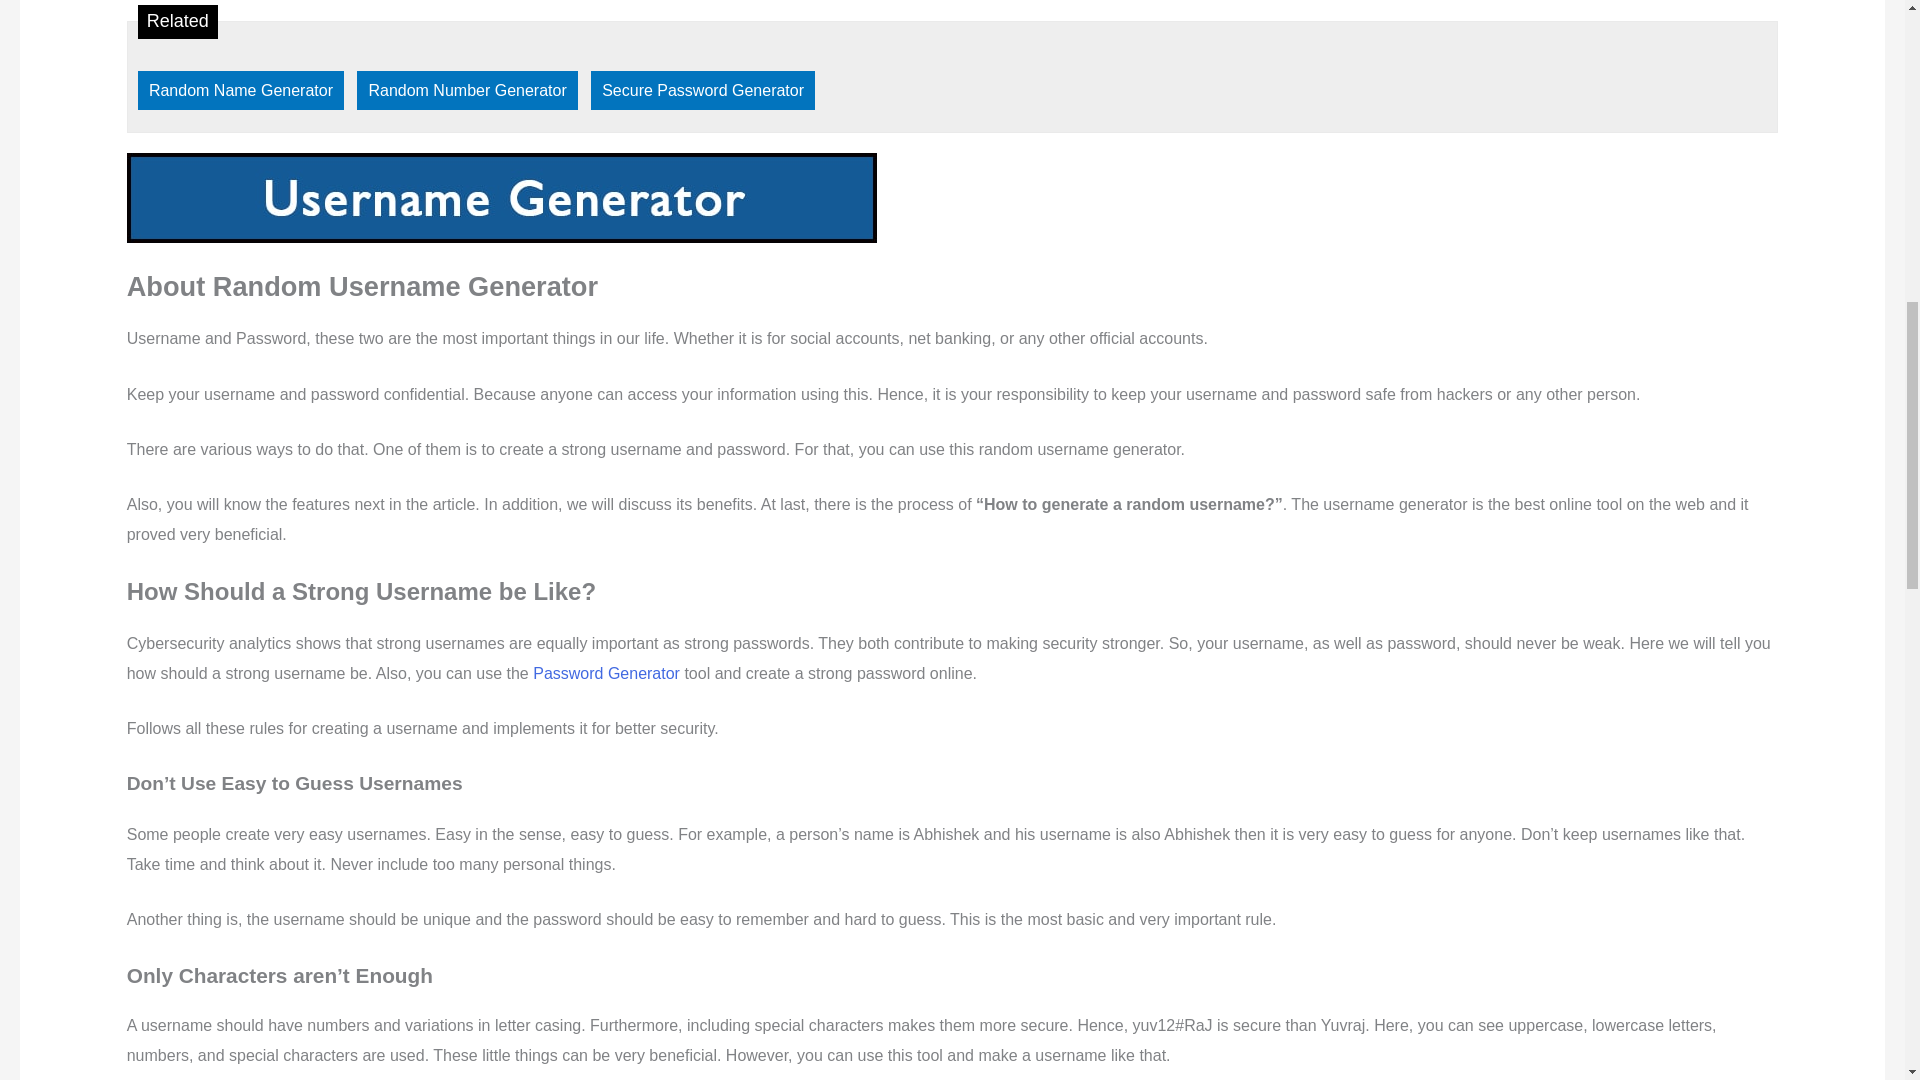 The image size is (1920, 1080). I want to click on Random Name Generator, so click(240, 90).